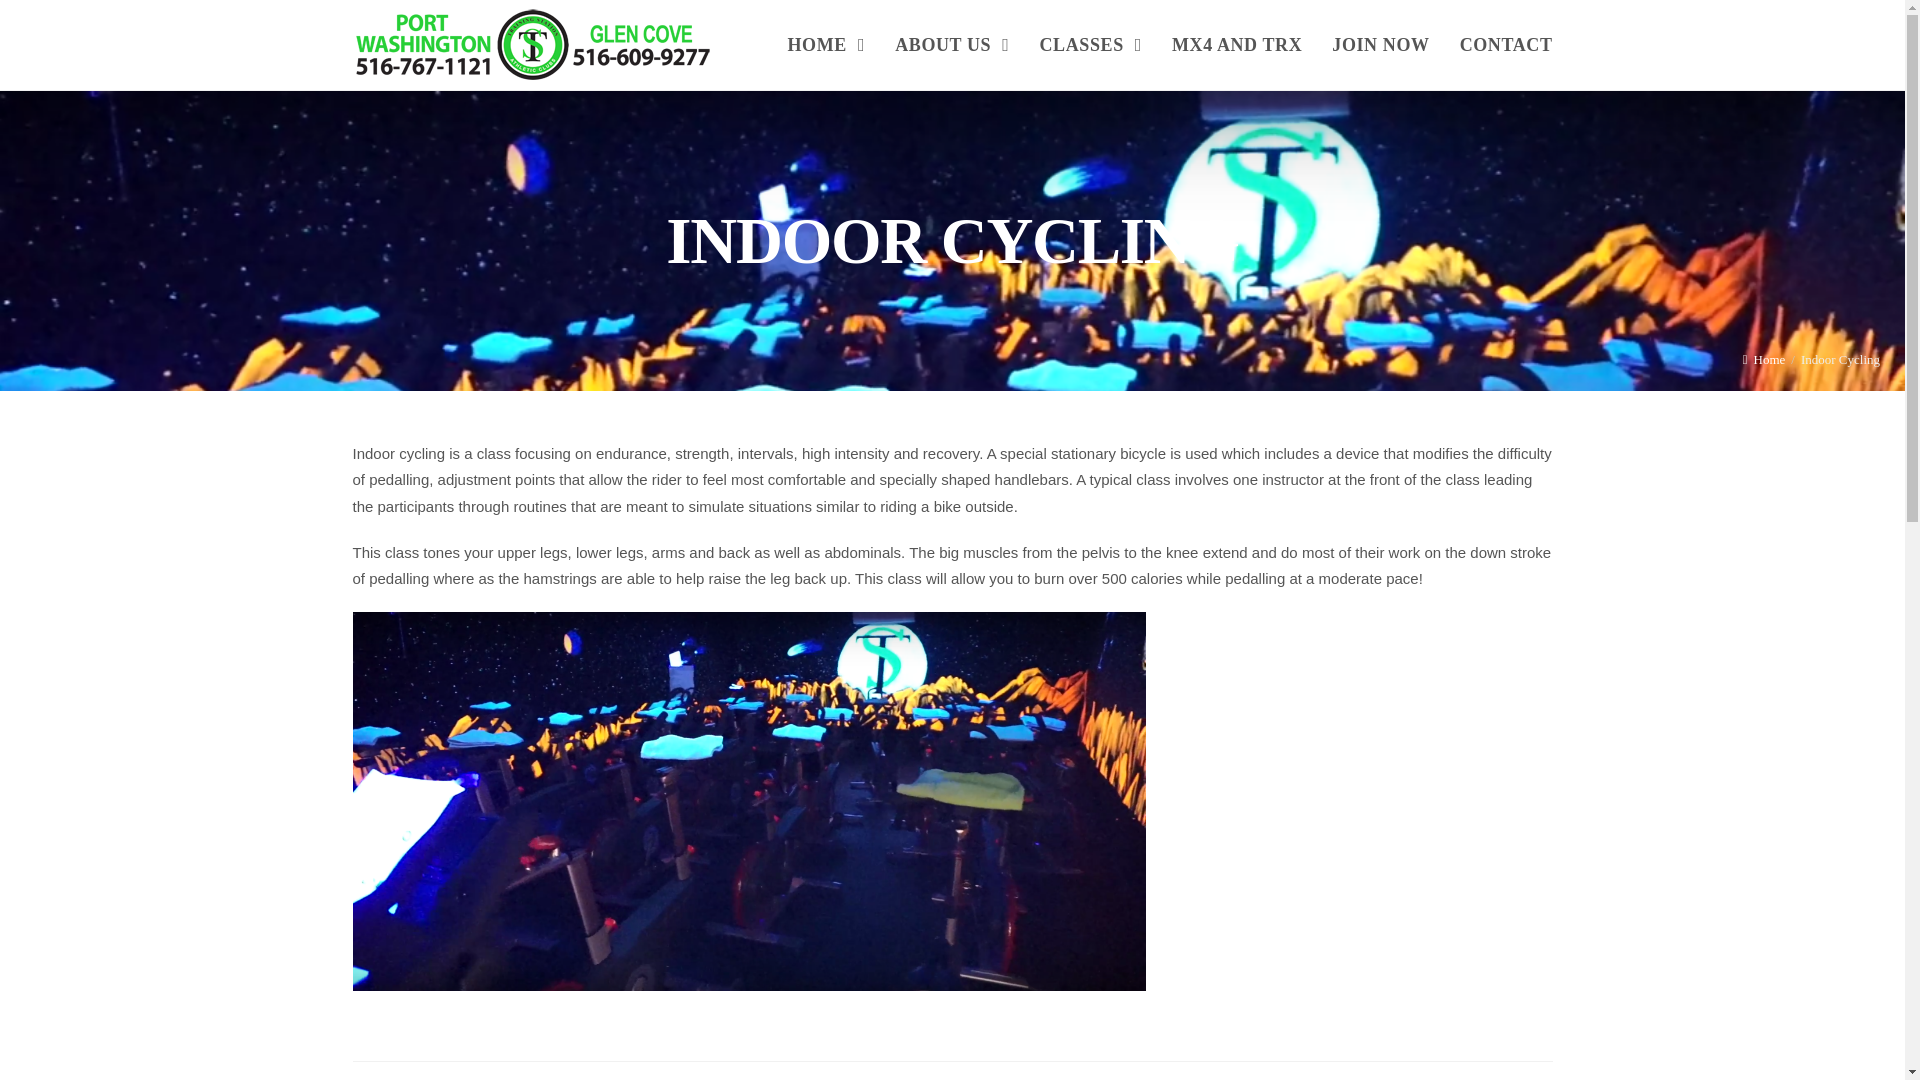  Describe the element at coordinates (1764, 360) in the screenshot. I see `Home` at that location.